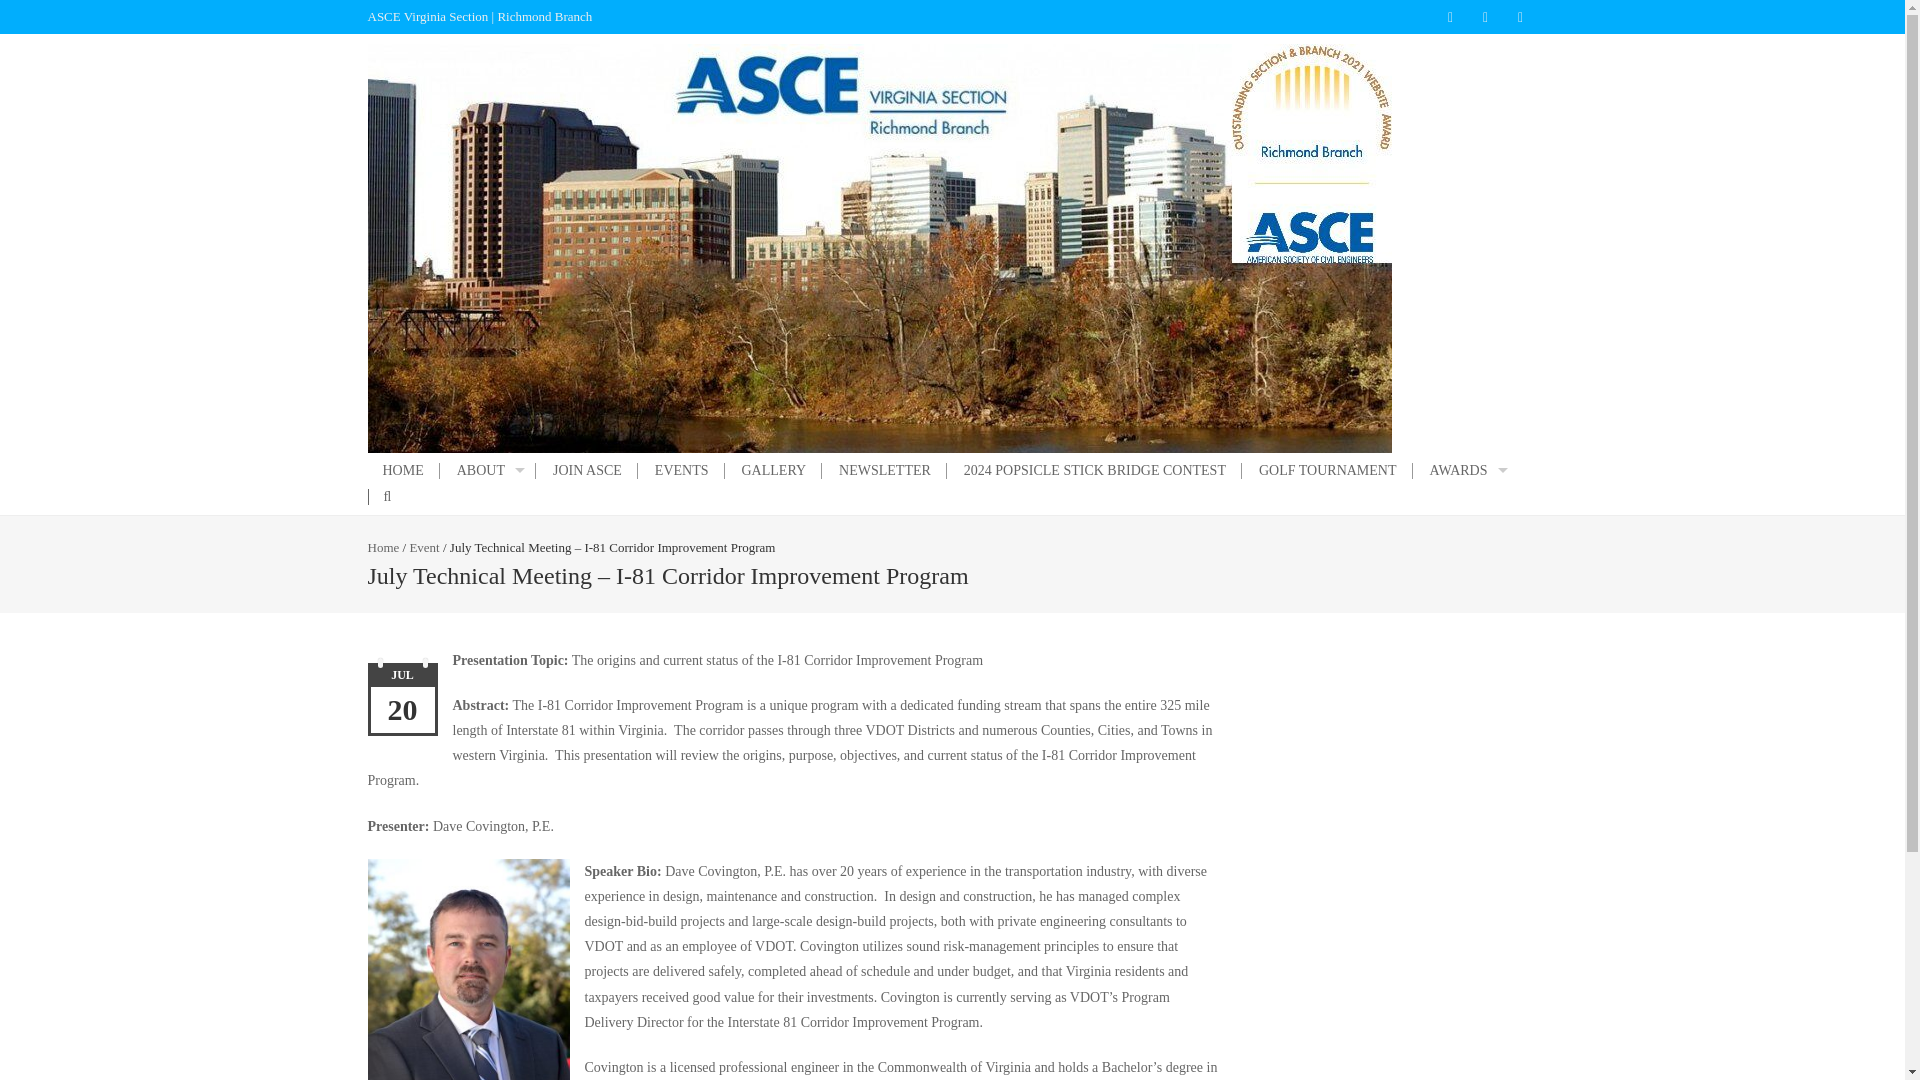 This screenshot has height=1080, width=1920. What do you see at coordinates (488, 471) in the screenshot?
I see `ABOUT` at bounding box center [488, 471].